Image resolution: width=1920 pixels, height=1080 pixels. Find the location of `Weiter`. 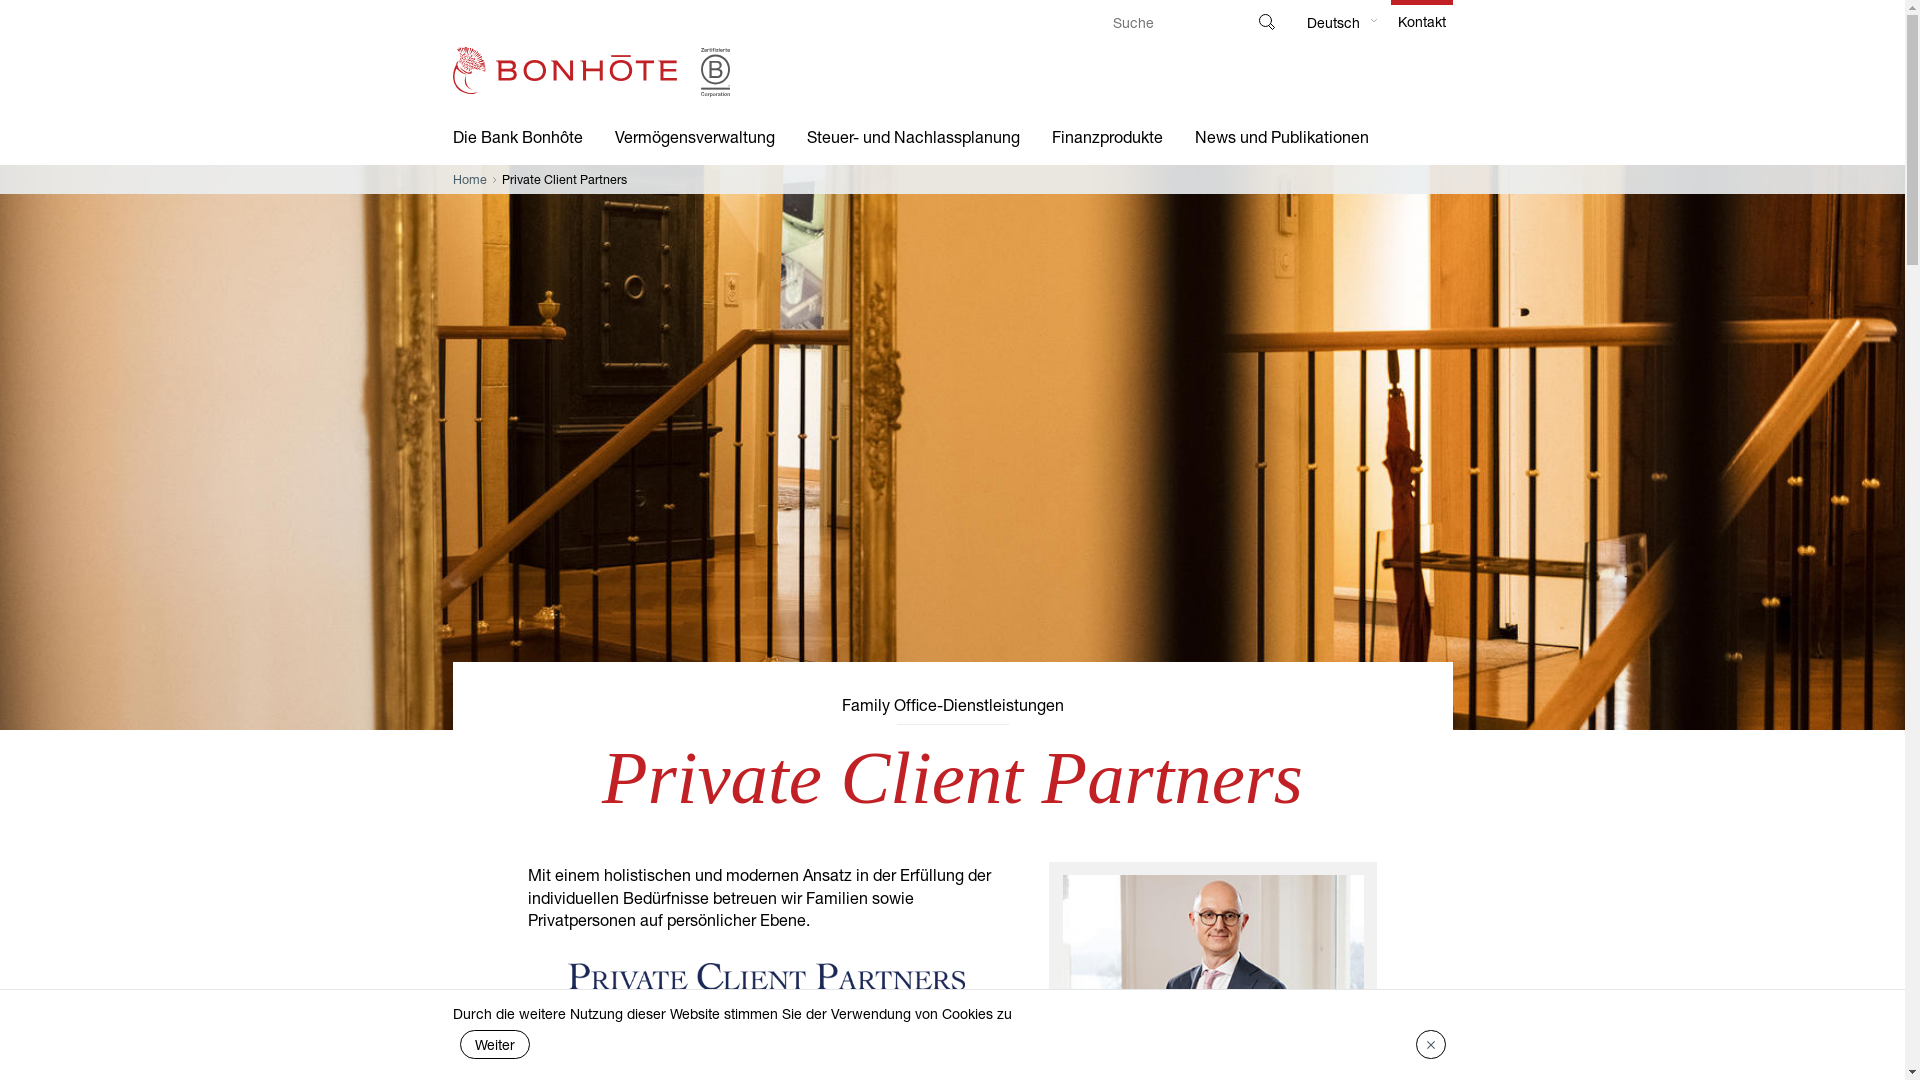

Weiter is located at coordinates (495, 1044).